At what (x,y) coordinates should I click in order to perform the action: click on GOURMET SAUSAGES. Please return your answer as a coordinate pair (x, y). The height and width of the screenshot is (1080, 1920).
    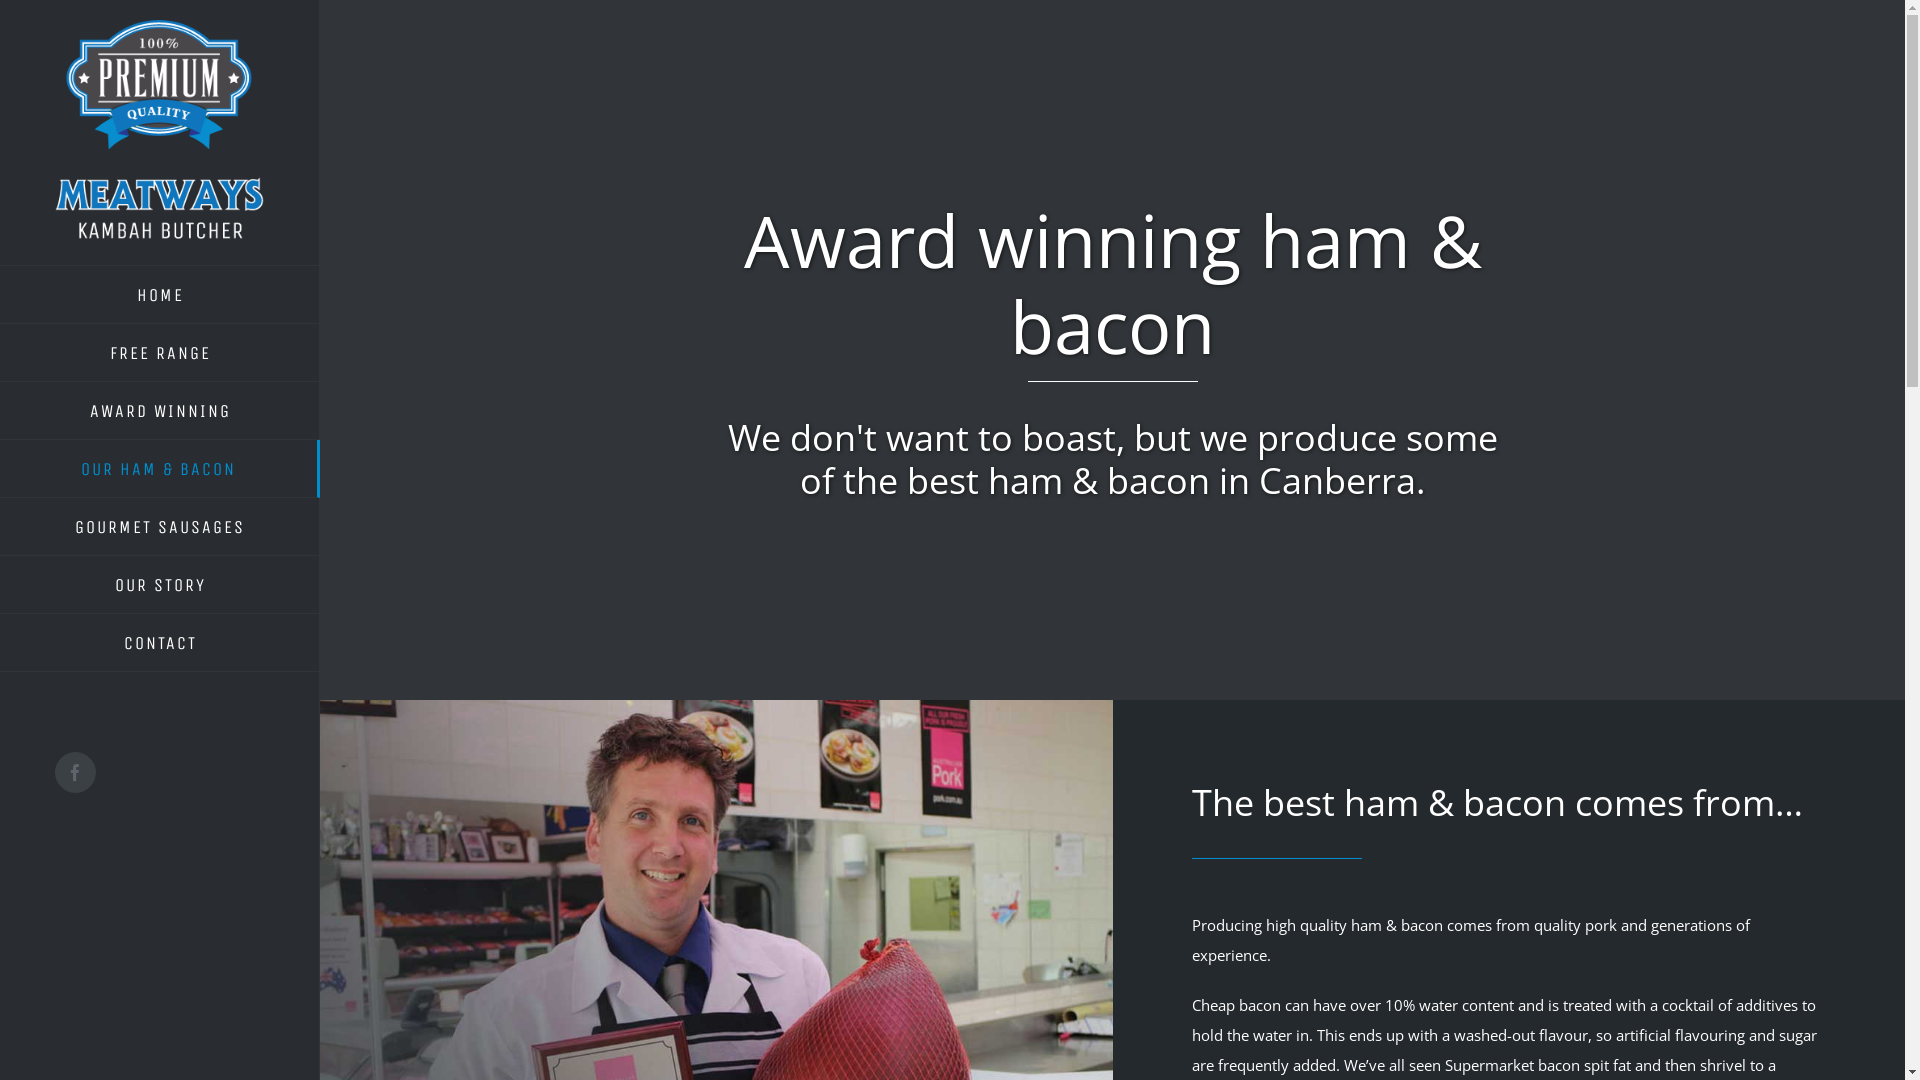
    Looking at the image, I should click on (160, 527).